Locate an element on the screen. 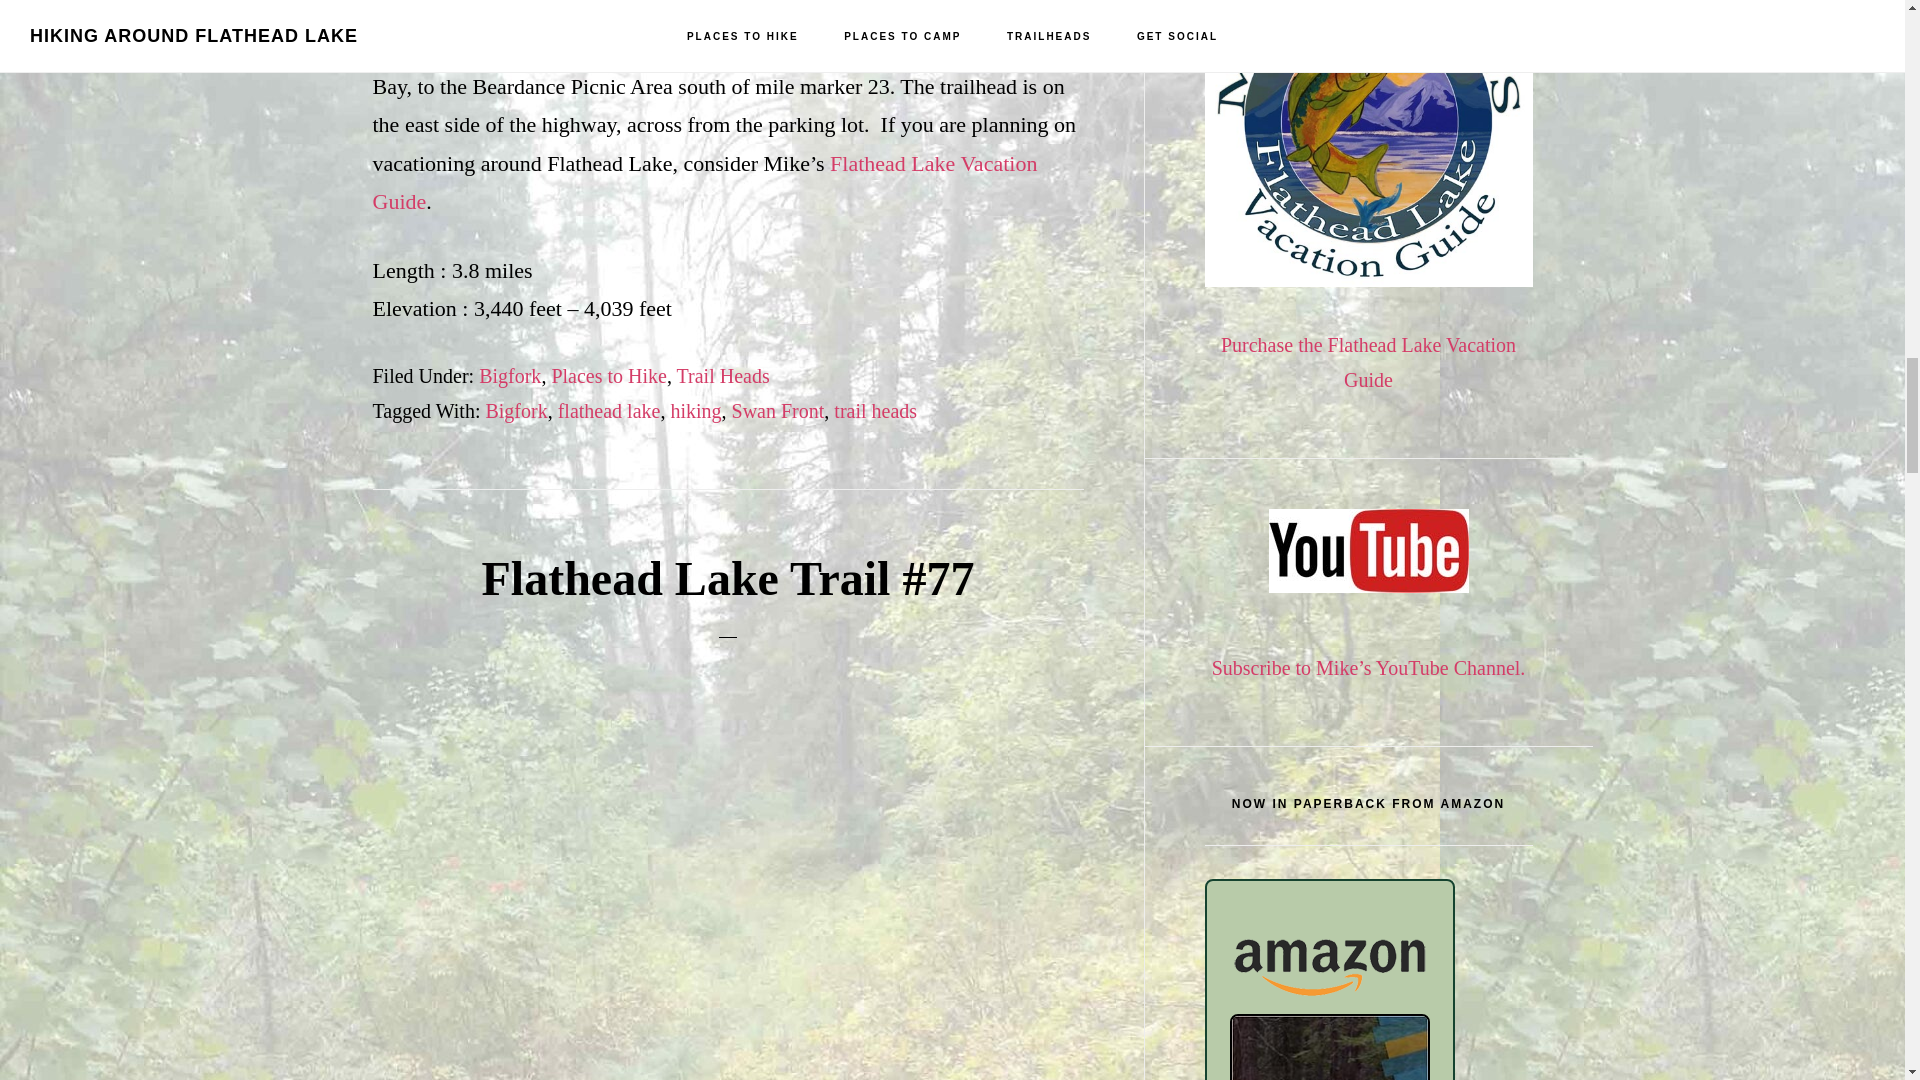  Swan Front is located at coordinates (778, 410).